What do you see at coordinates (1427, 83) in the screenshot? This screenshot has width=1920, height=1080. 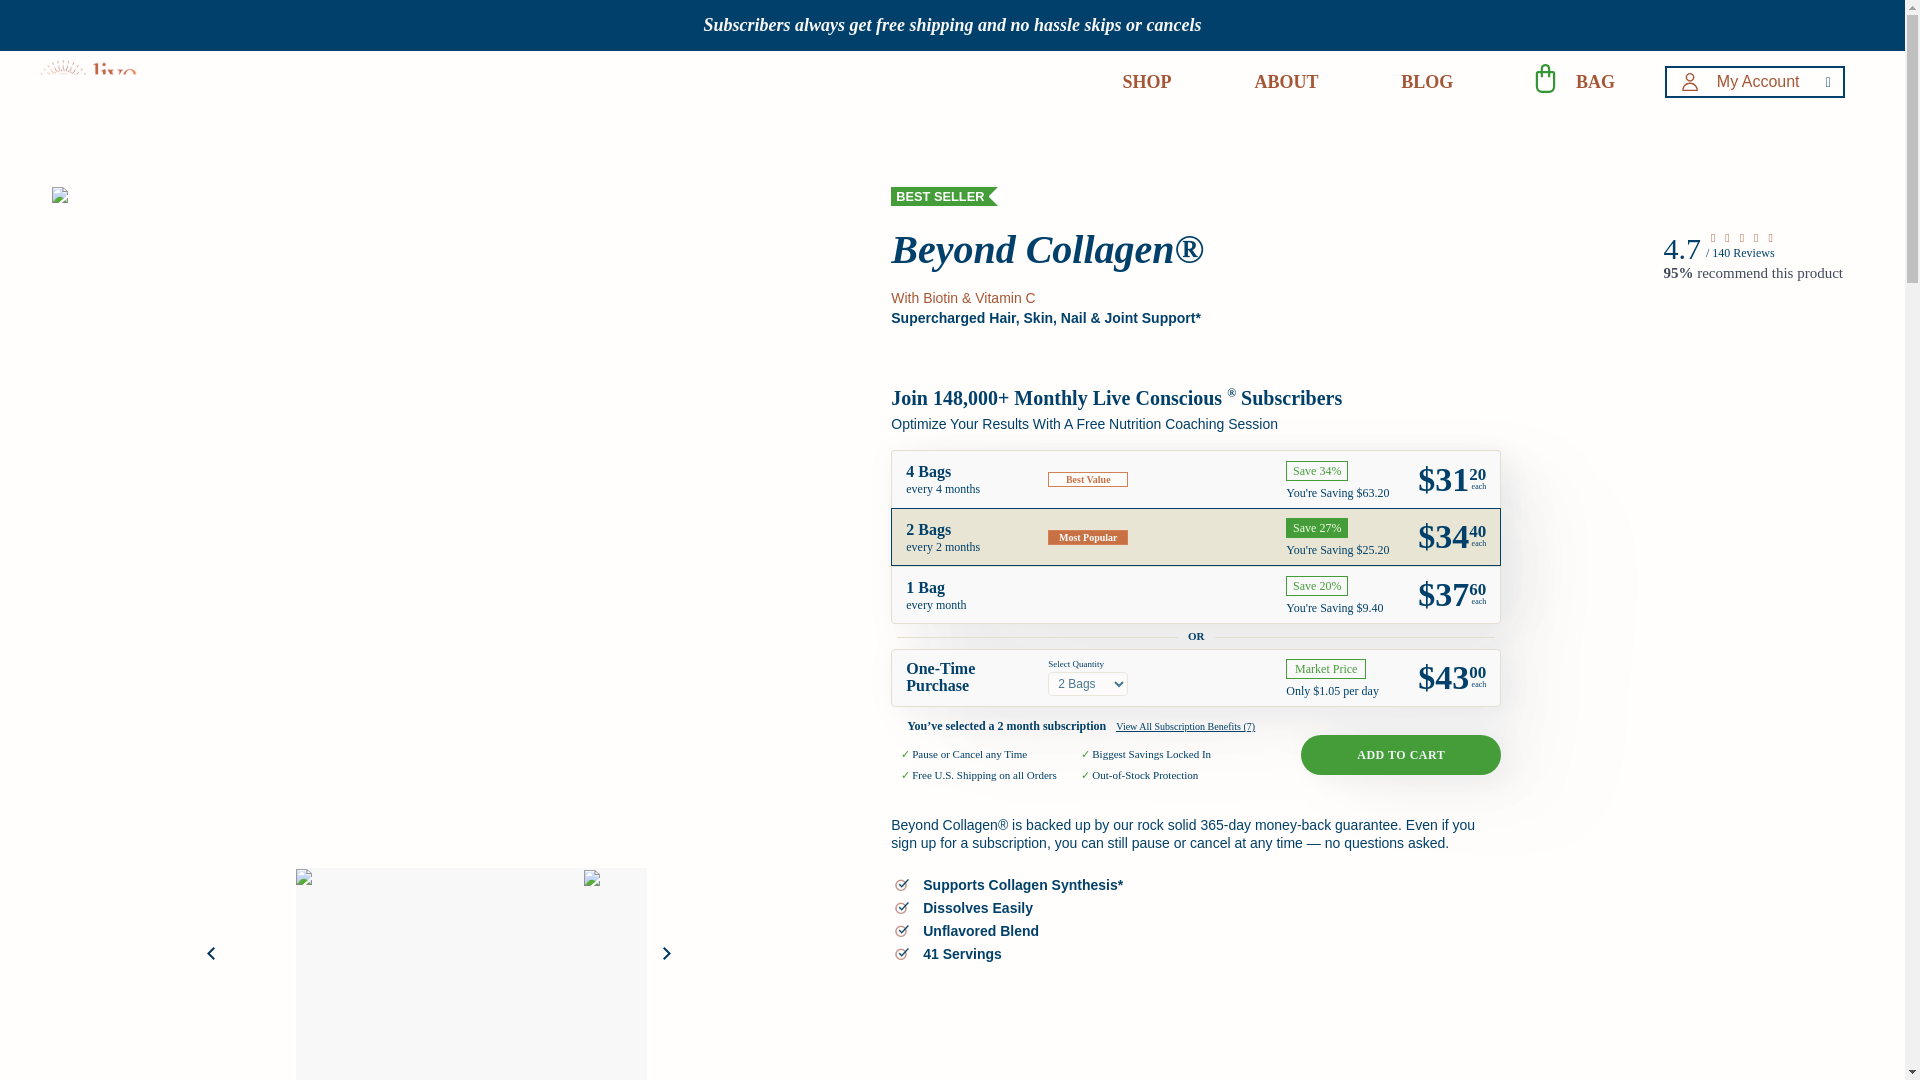 I see `BLOG` at bounding box center [1427, 83].